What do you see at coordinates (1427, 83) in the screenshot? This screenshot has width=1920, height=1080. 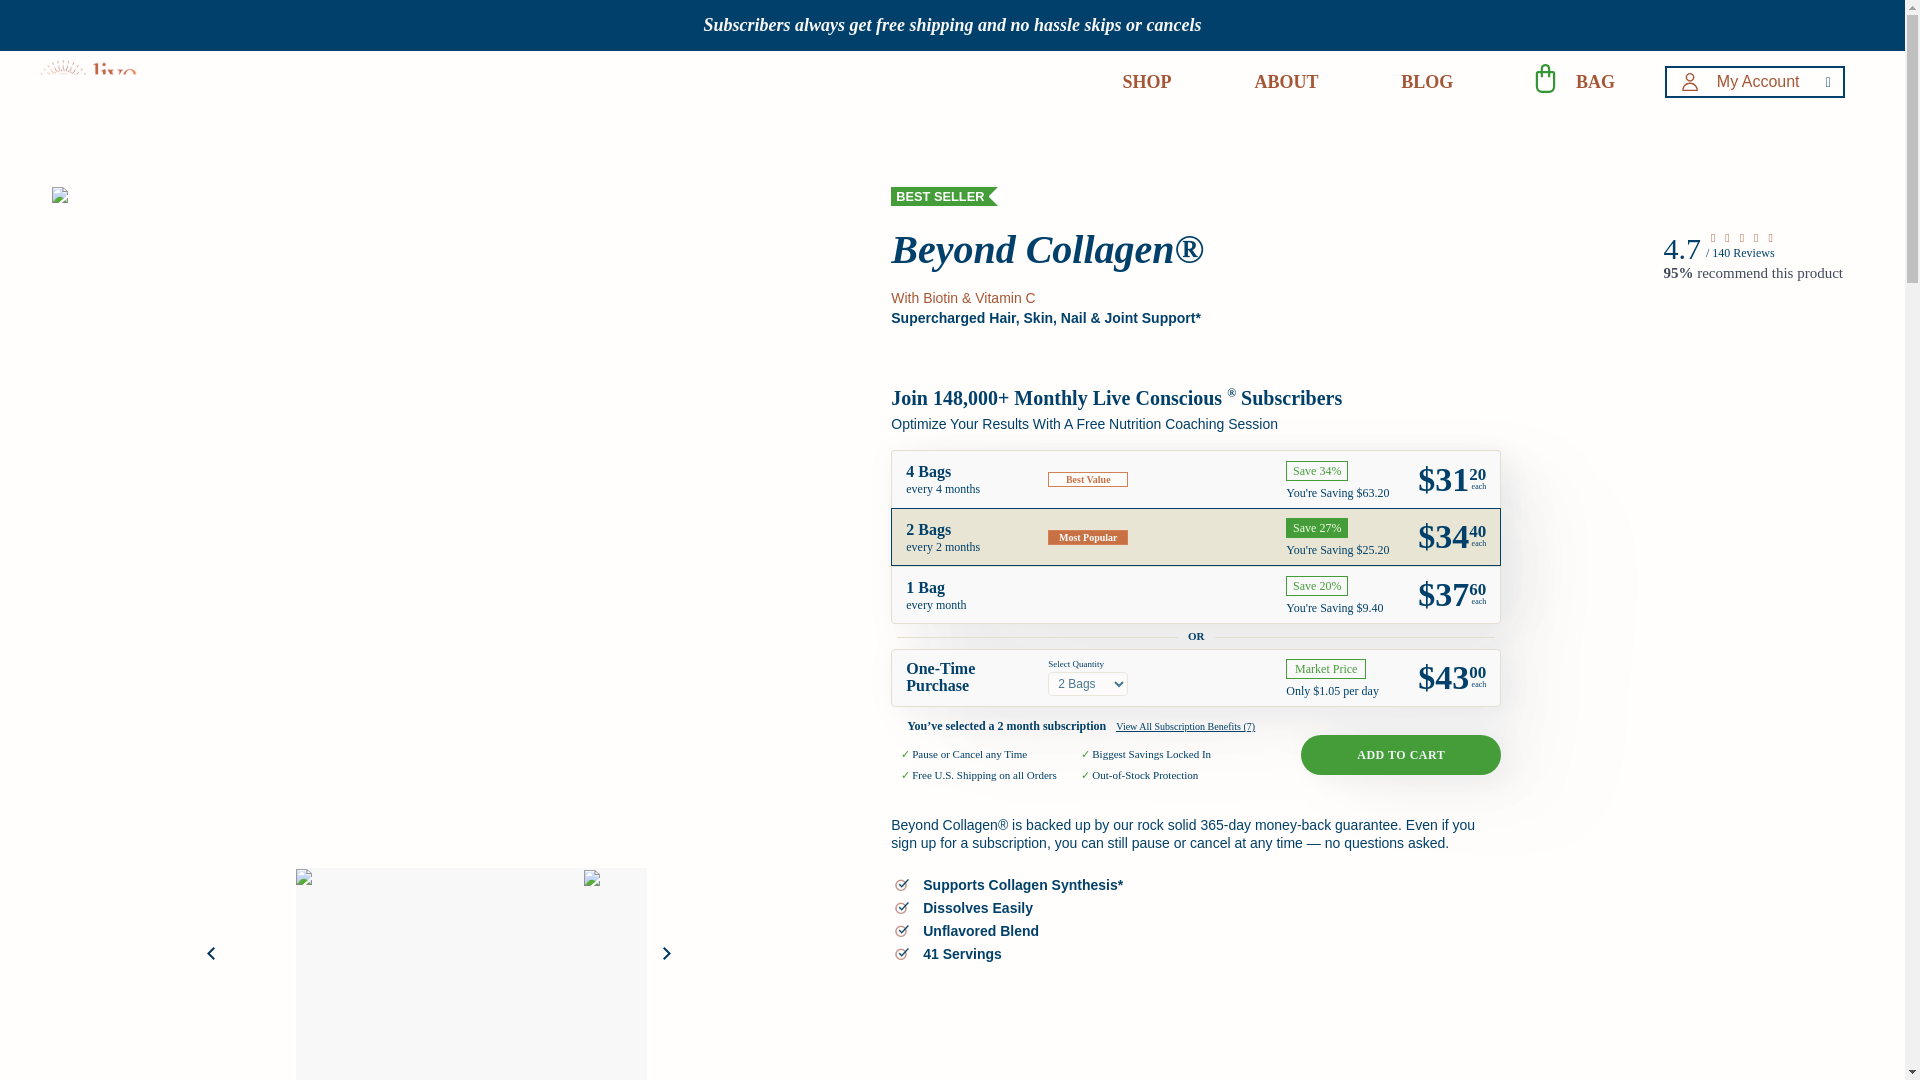 I see `BLOG` at bounding box center [1427, 83].